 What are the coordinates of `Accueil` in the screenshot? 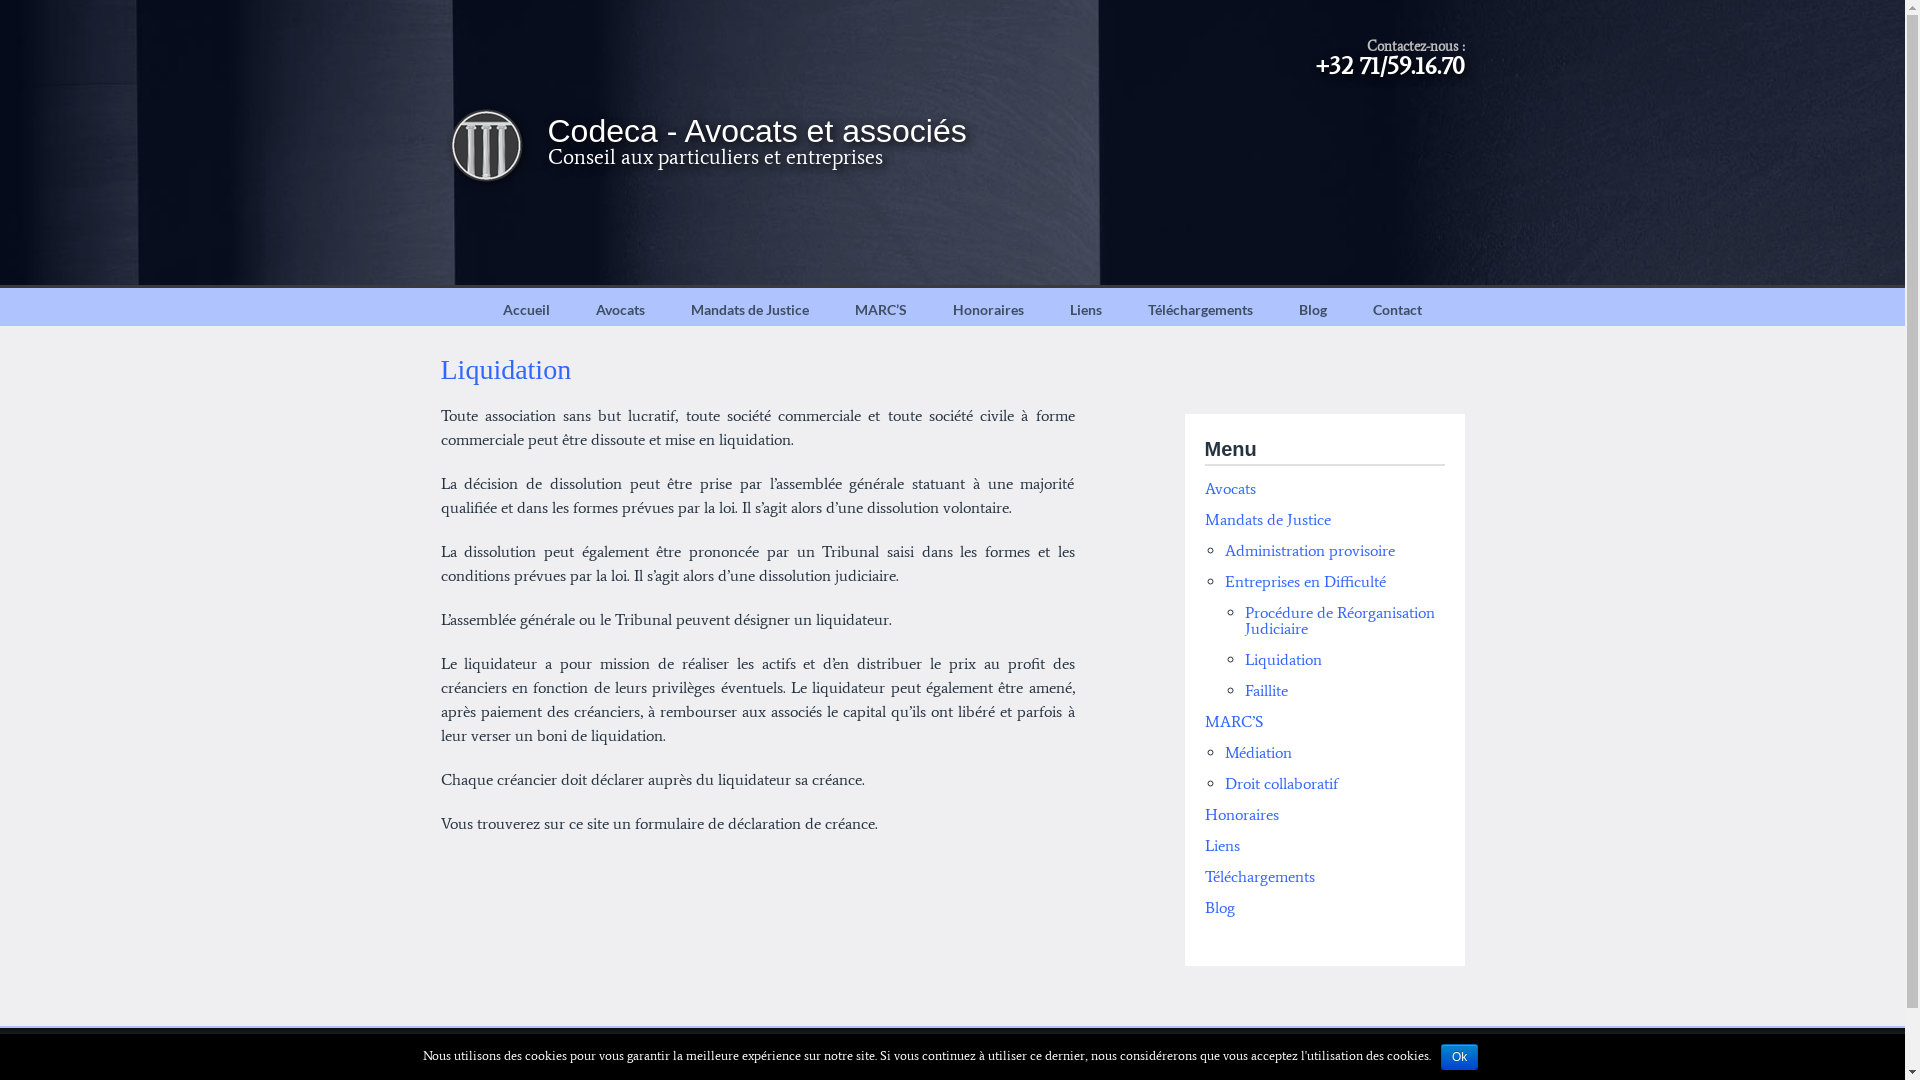 It's located at (526, 310).